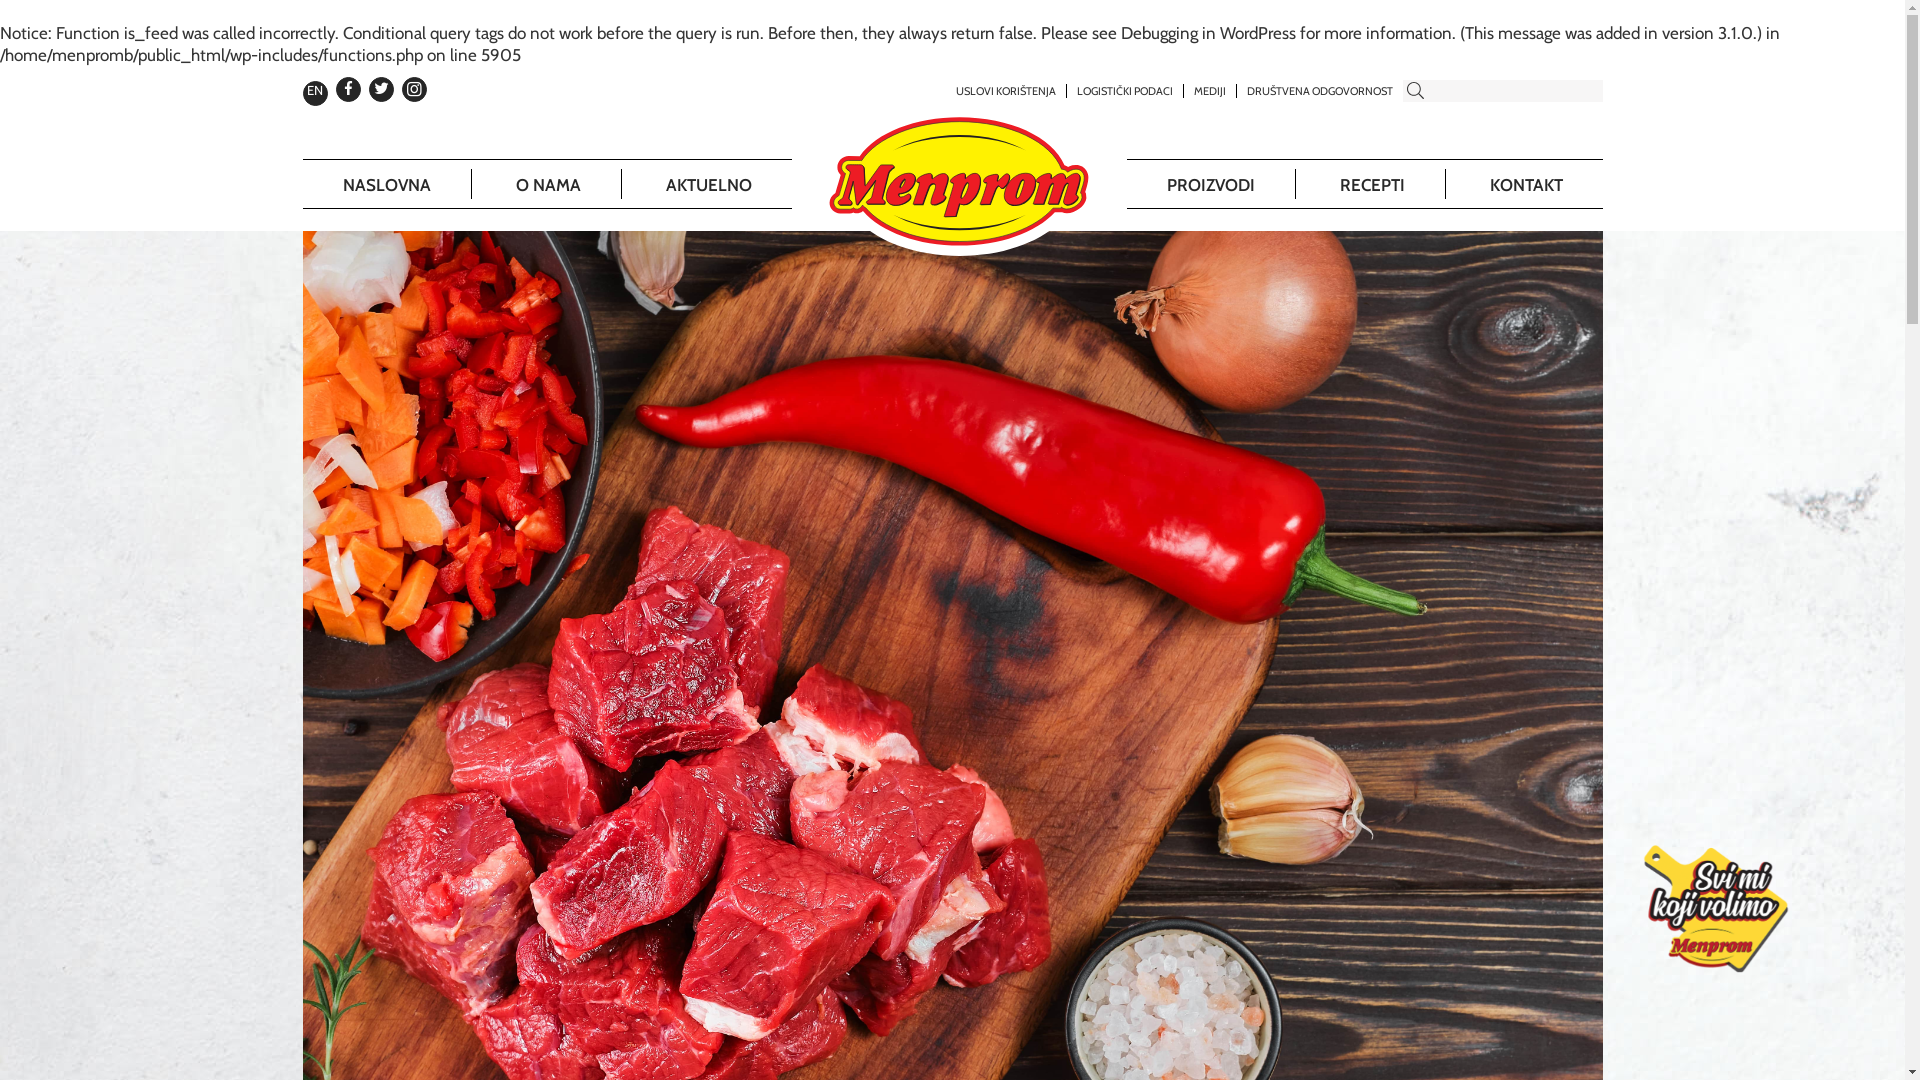 This screenshot has height=1080, width=1920. What do you see at coordinates (1208, 33) in the screenshot?
I see `Debugging in WordPress` at bounding box center [1208, 33].